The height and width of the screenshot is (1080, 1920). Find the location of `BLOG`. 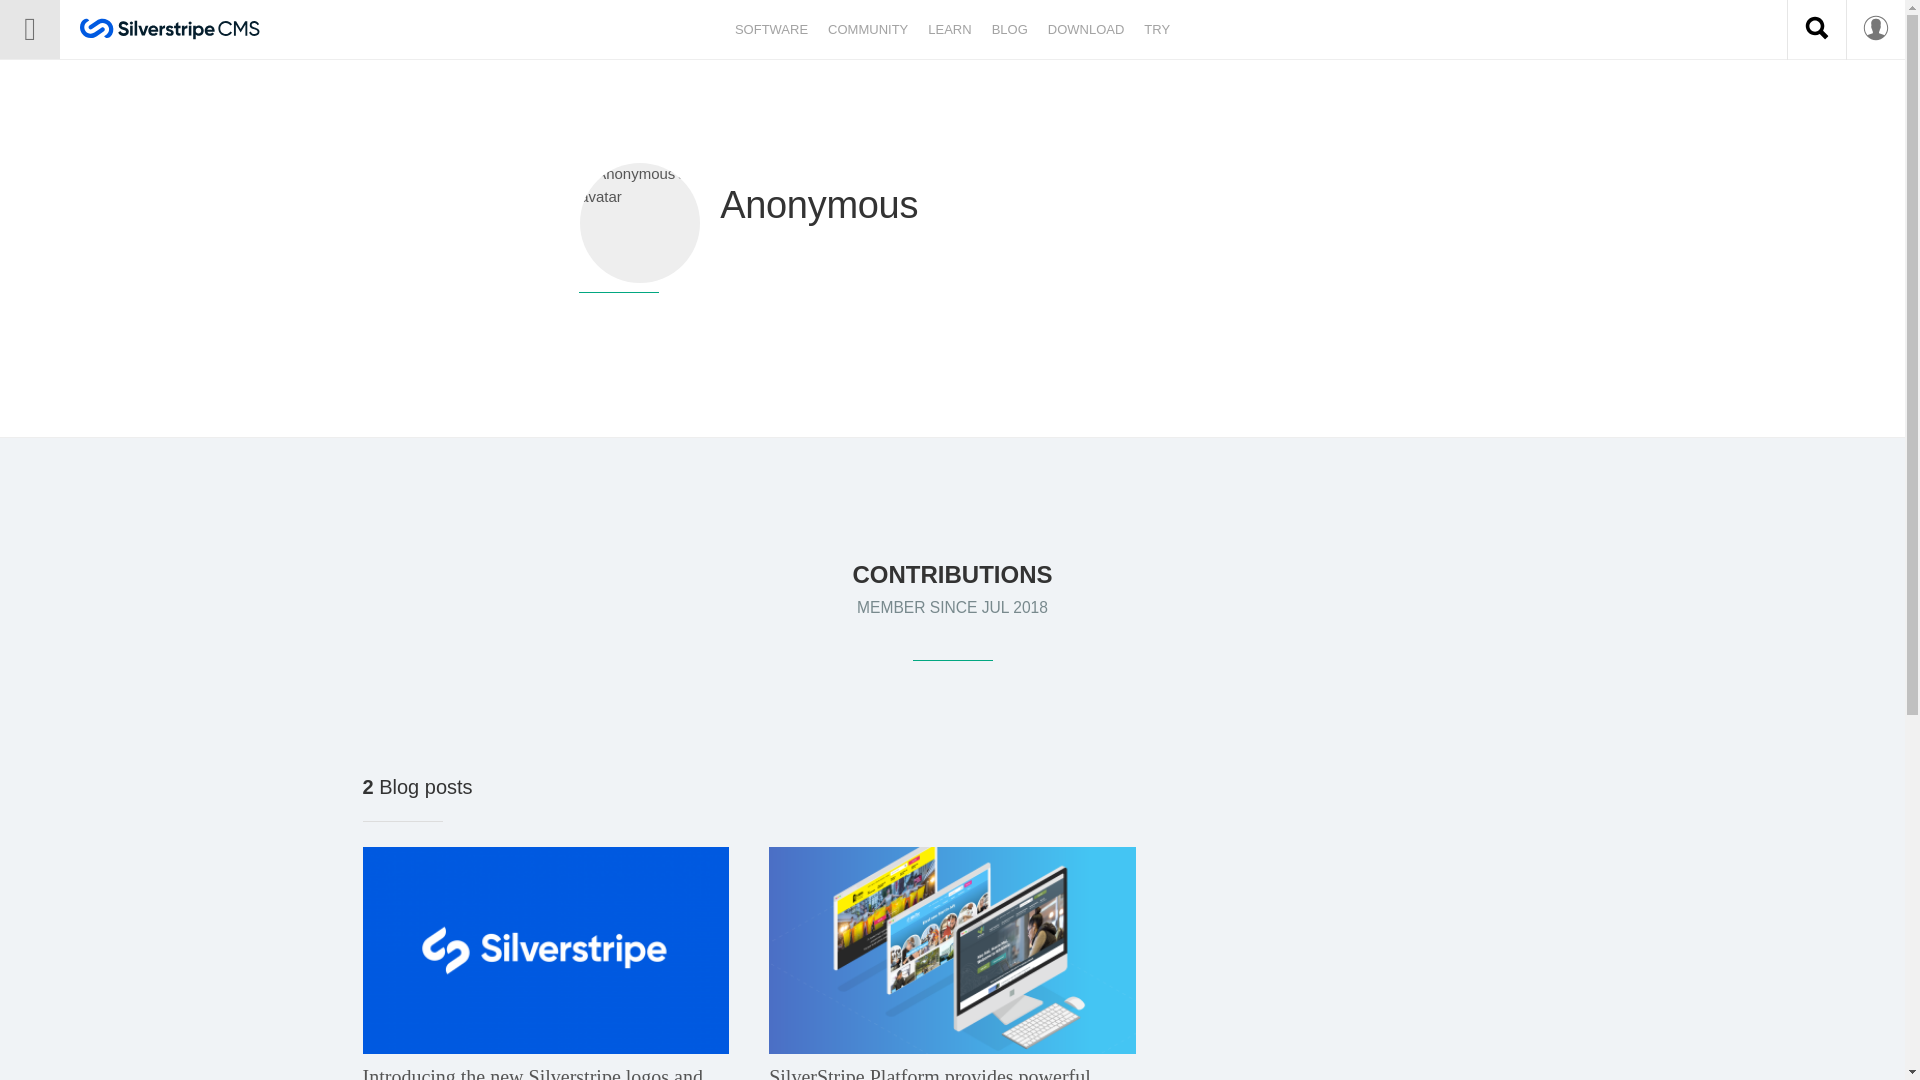

BLOG is located at coordinates (1010, 30).